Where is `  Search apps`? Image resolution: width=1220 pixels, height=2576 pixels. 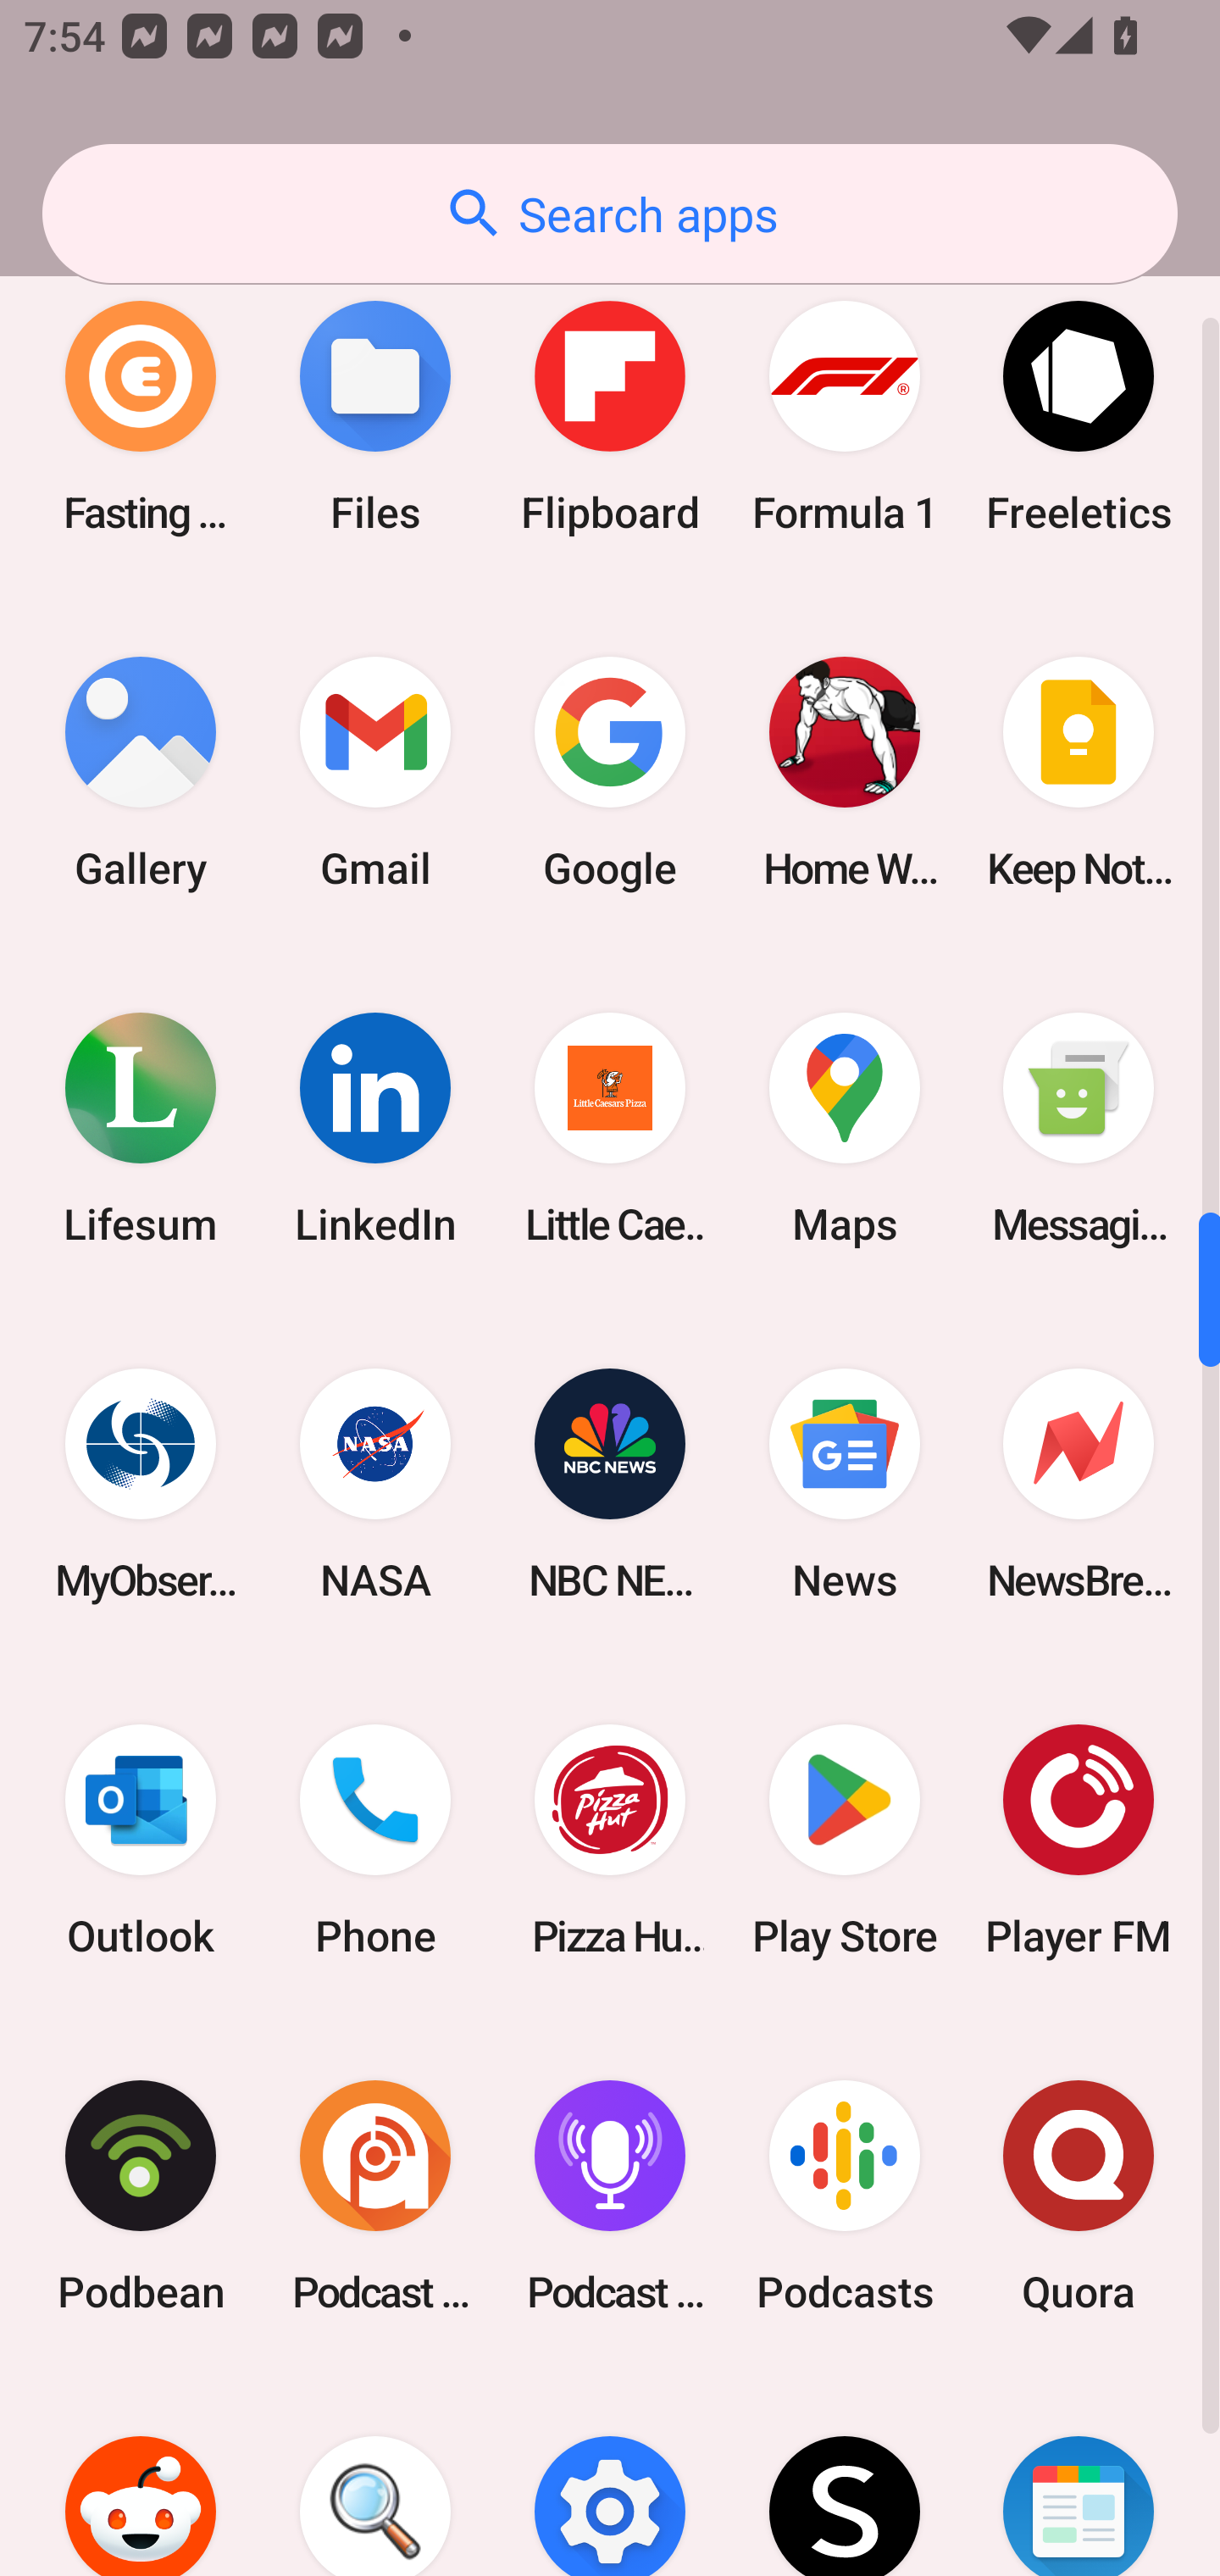
  Search apps is located at coordinates (610, 214).